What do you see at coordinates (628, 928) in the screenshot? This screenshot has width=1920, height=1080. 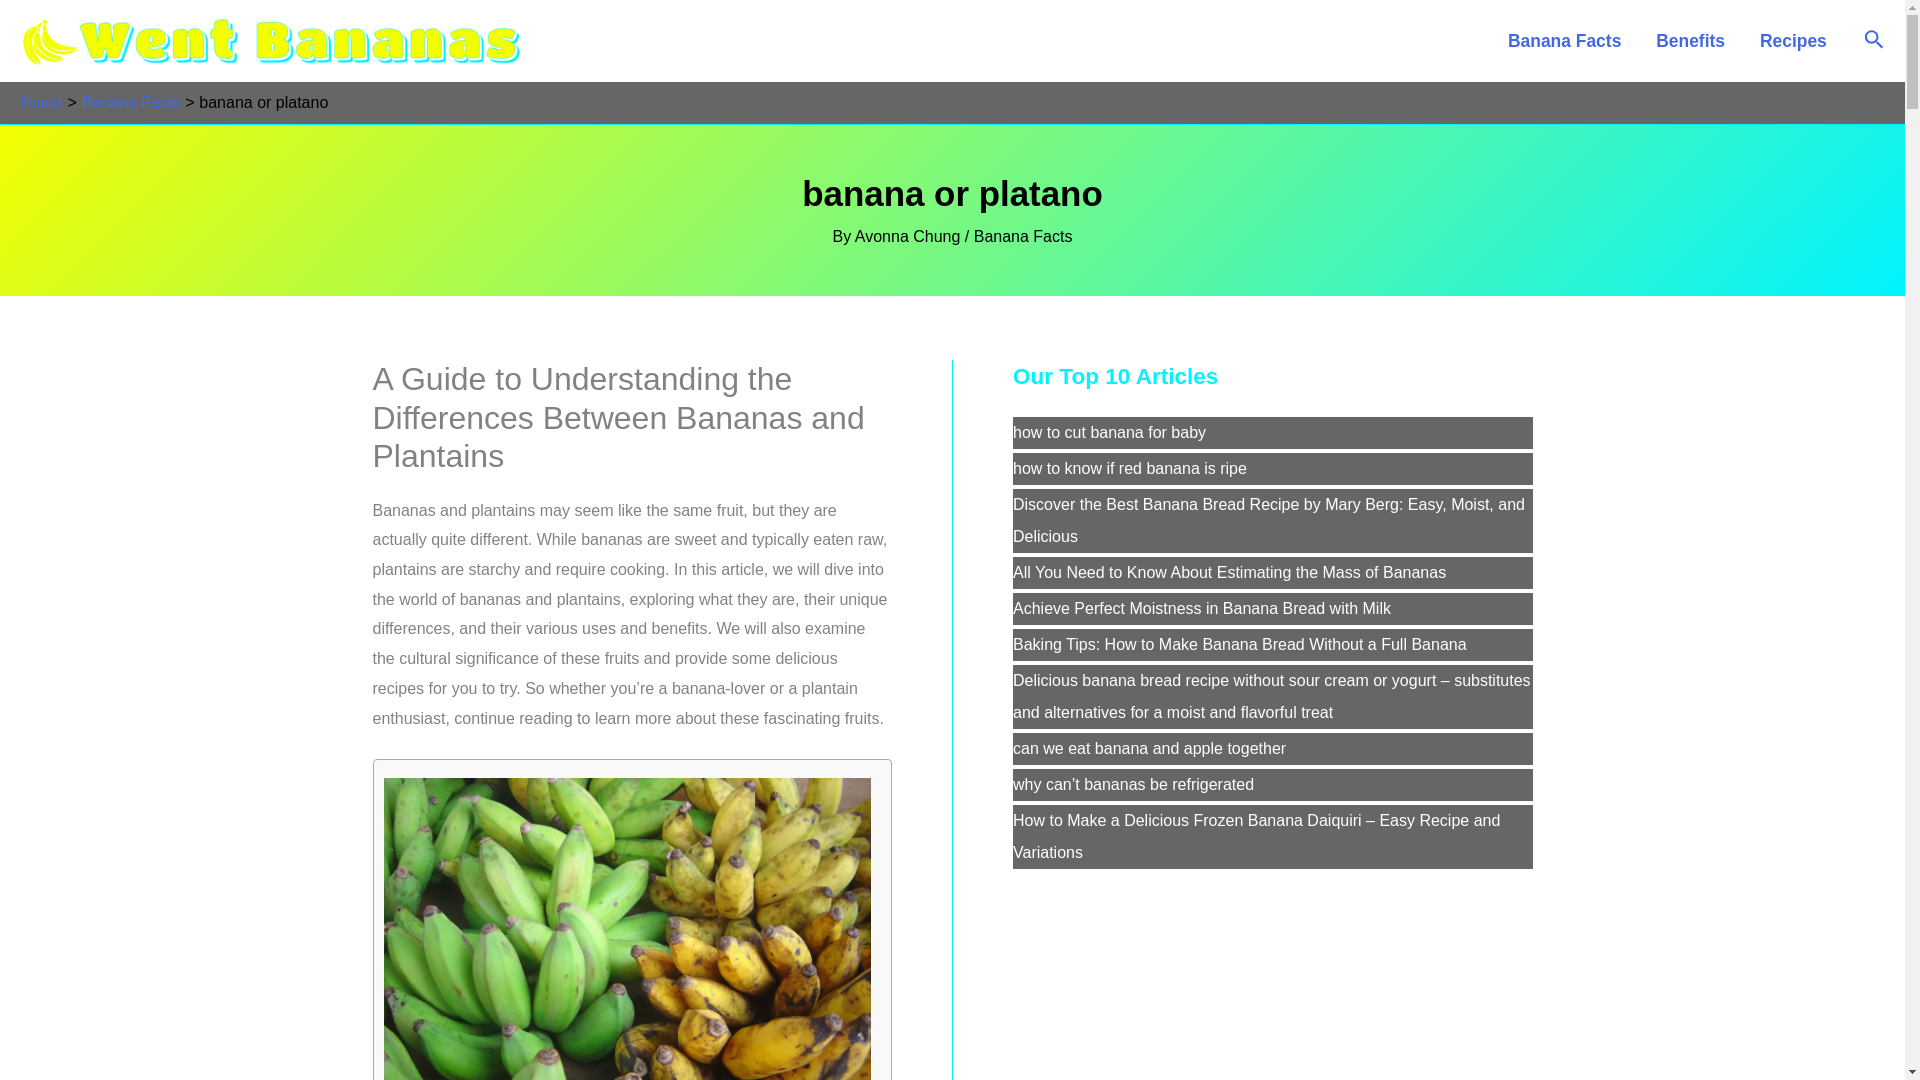 I see `banana or platano` at bounding box center [628, 928].